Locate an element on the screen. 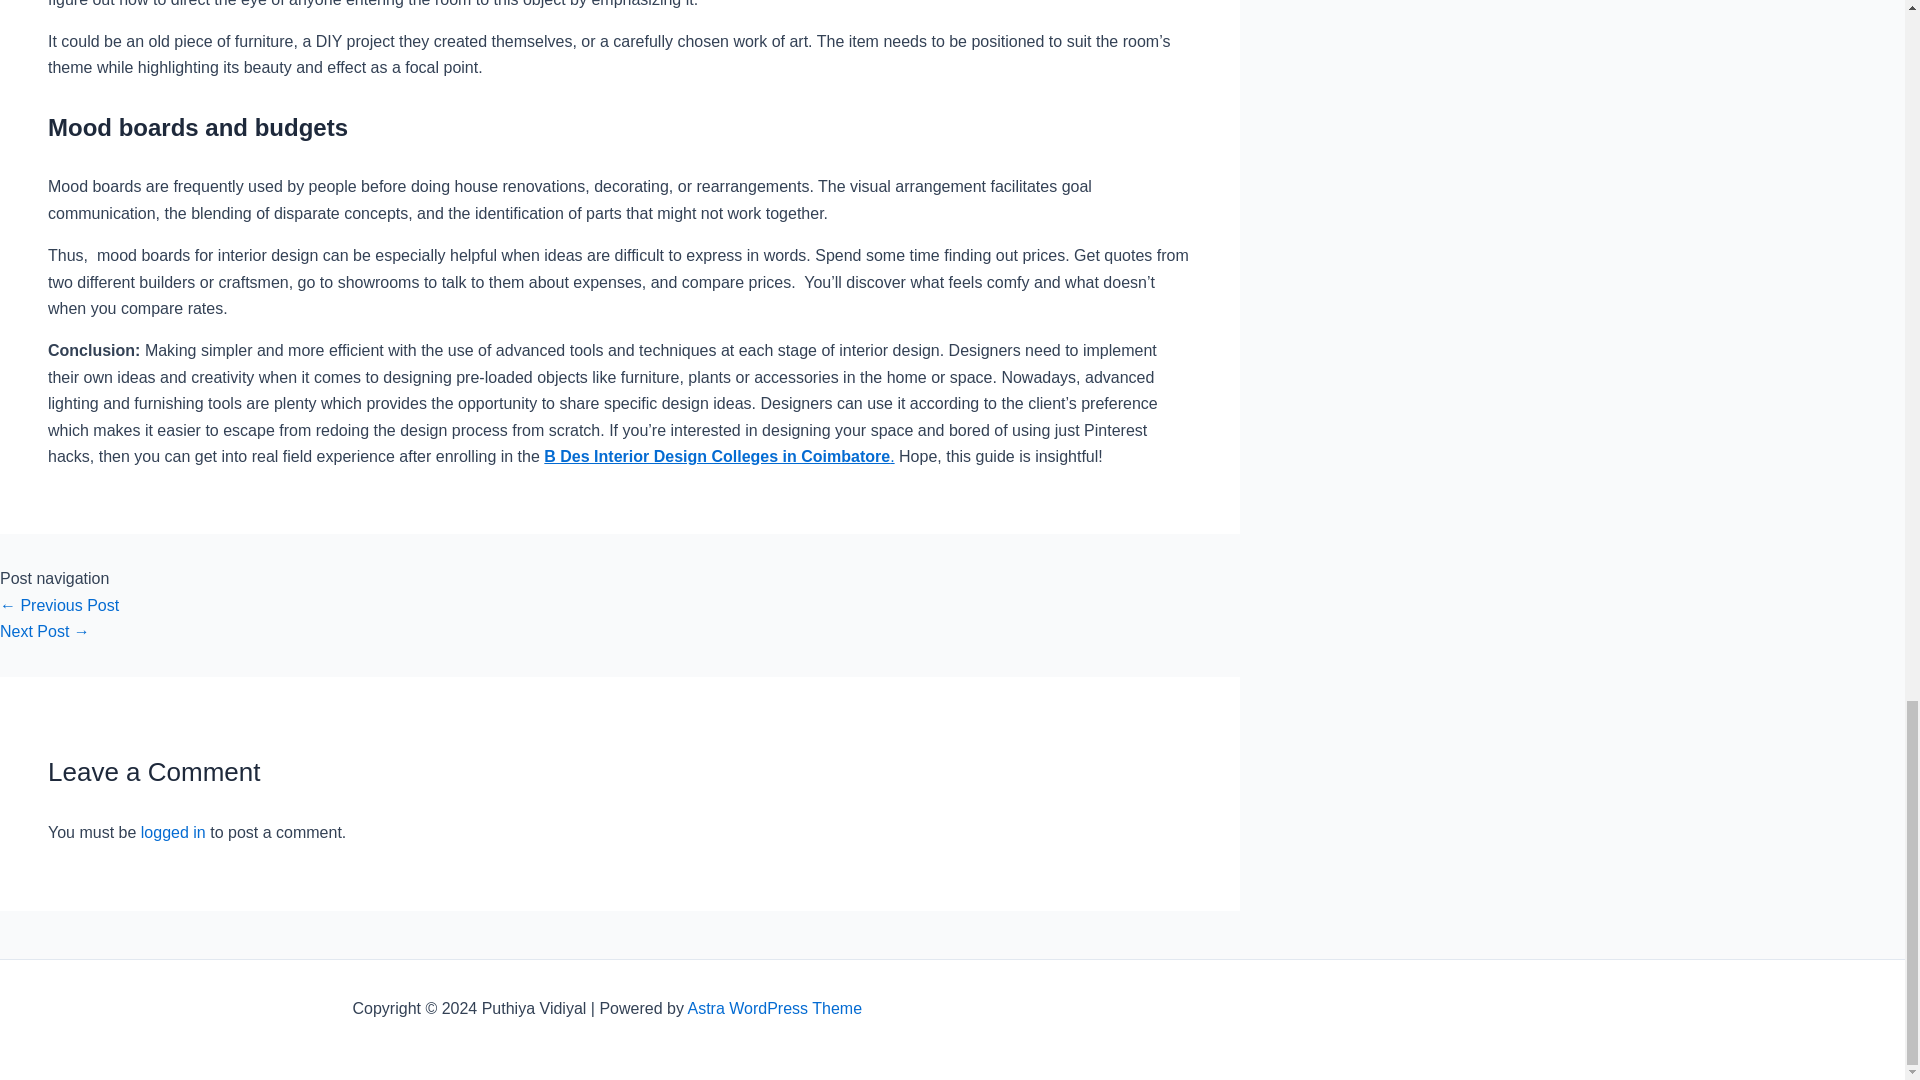 This screenshot has height=1080, width=1920. logged in is located at coordinates (172, 832).